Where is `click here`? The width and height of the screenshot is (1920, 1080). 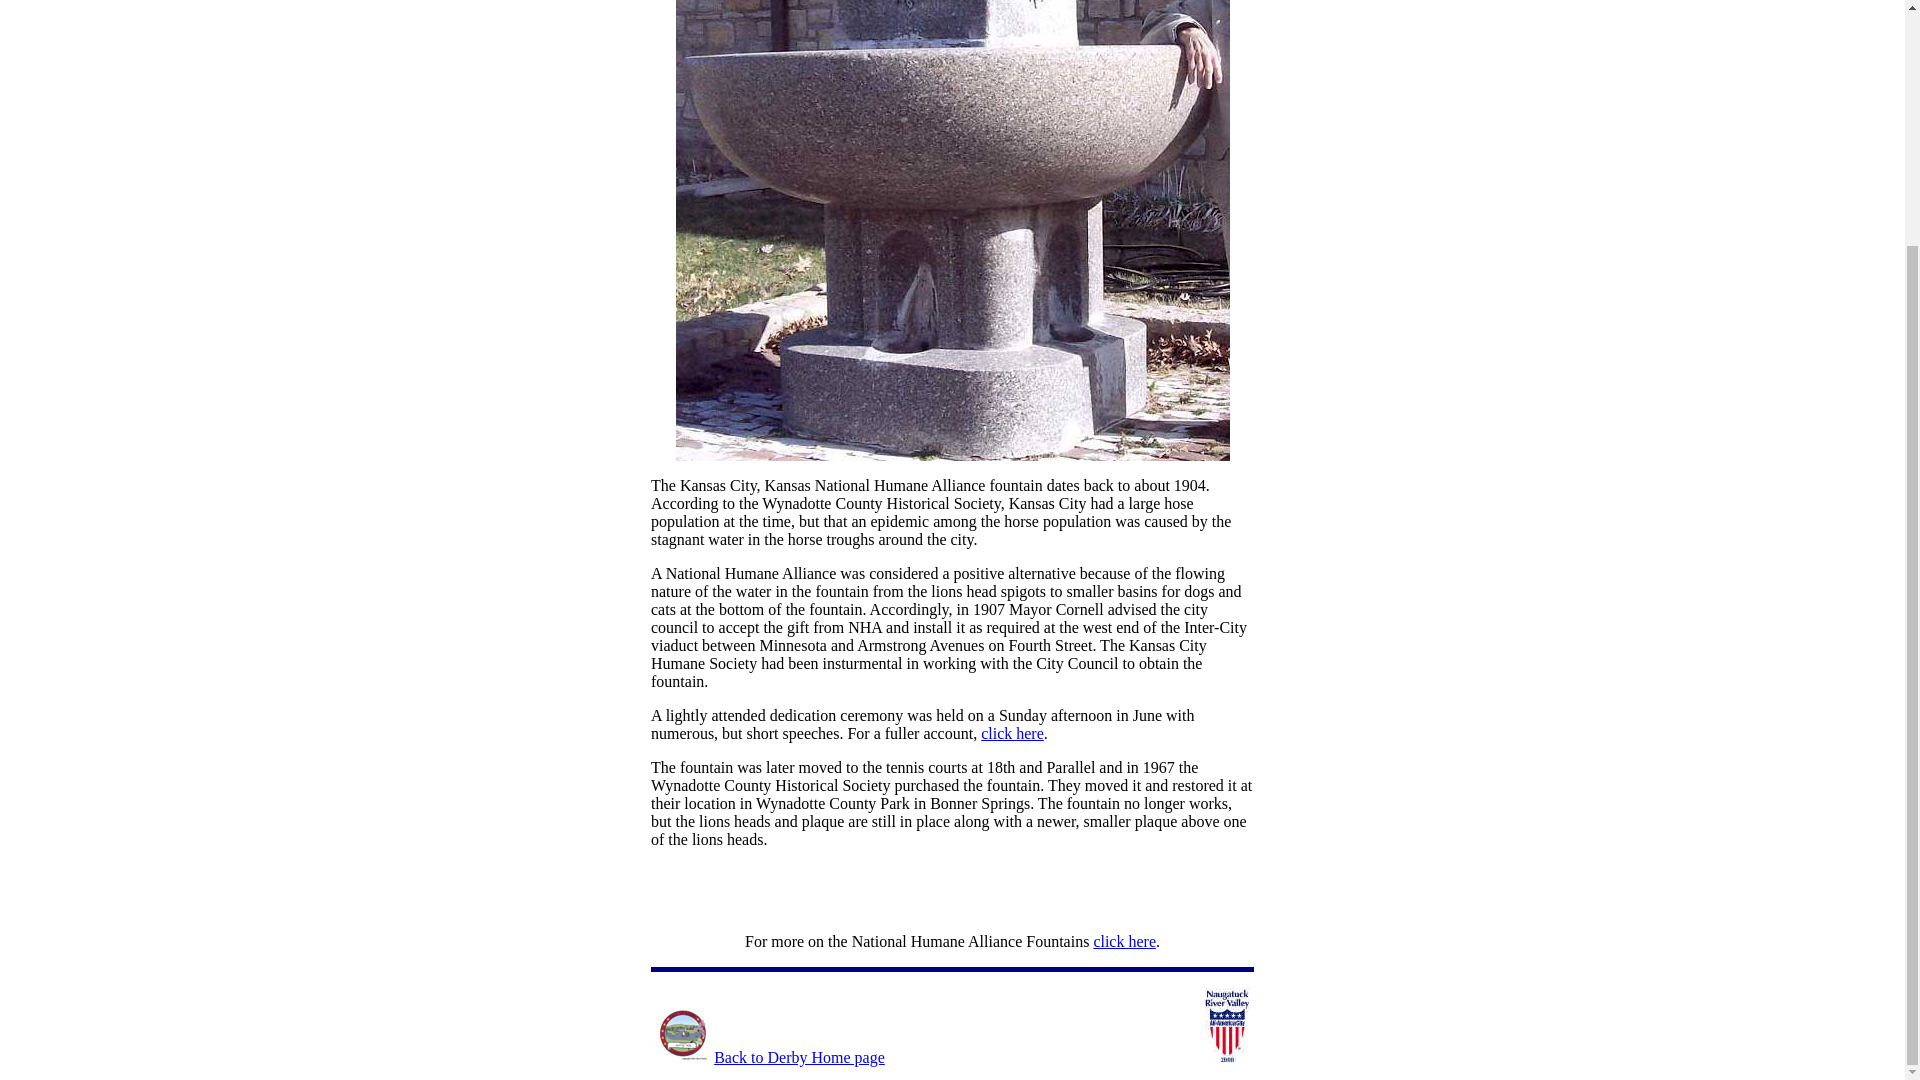 click here is located at coordinates (1012, 732).